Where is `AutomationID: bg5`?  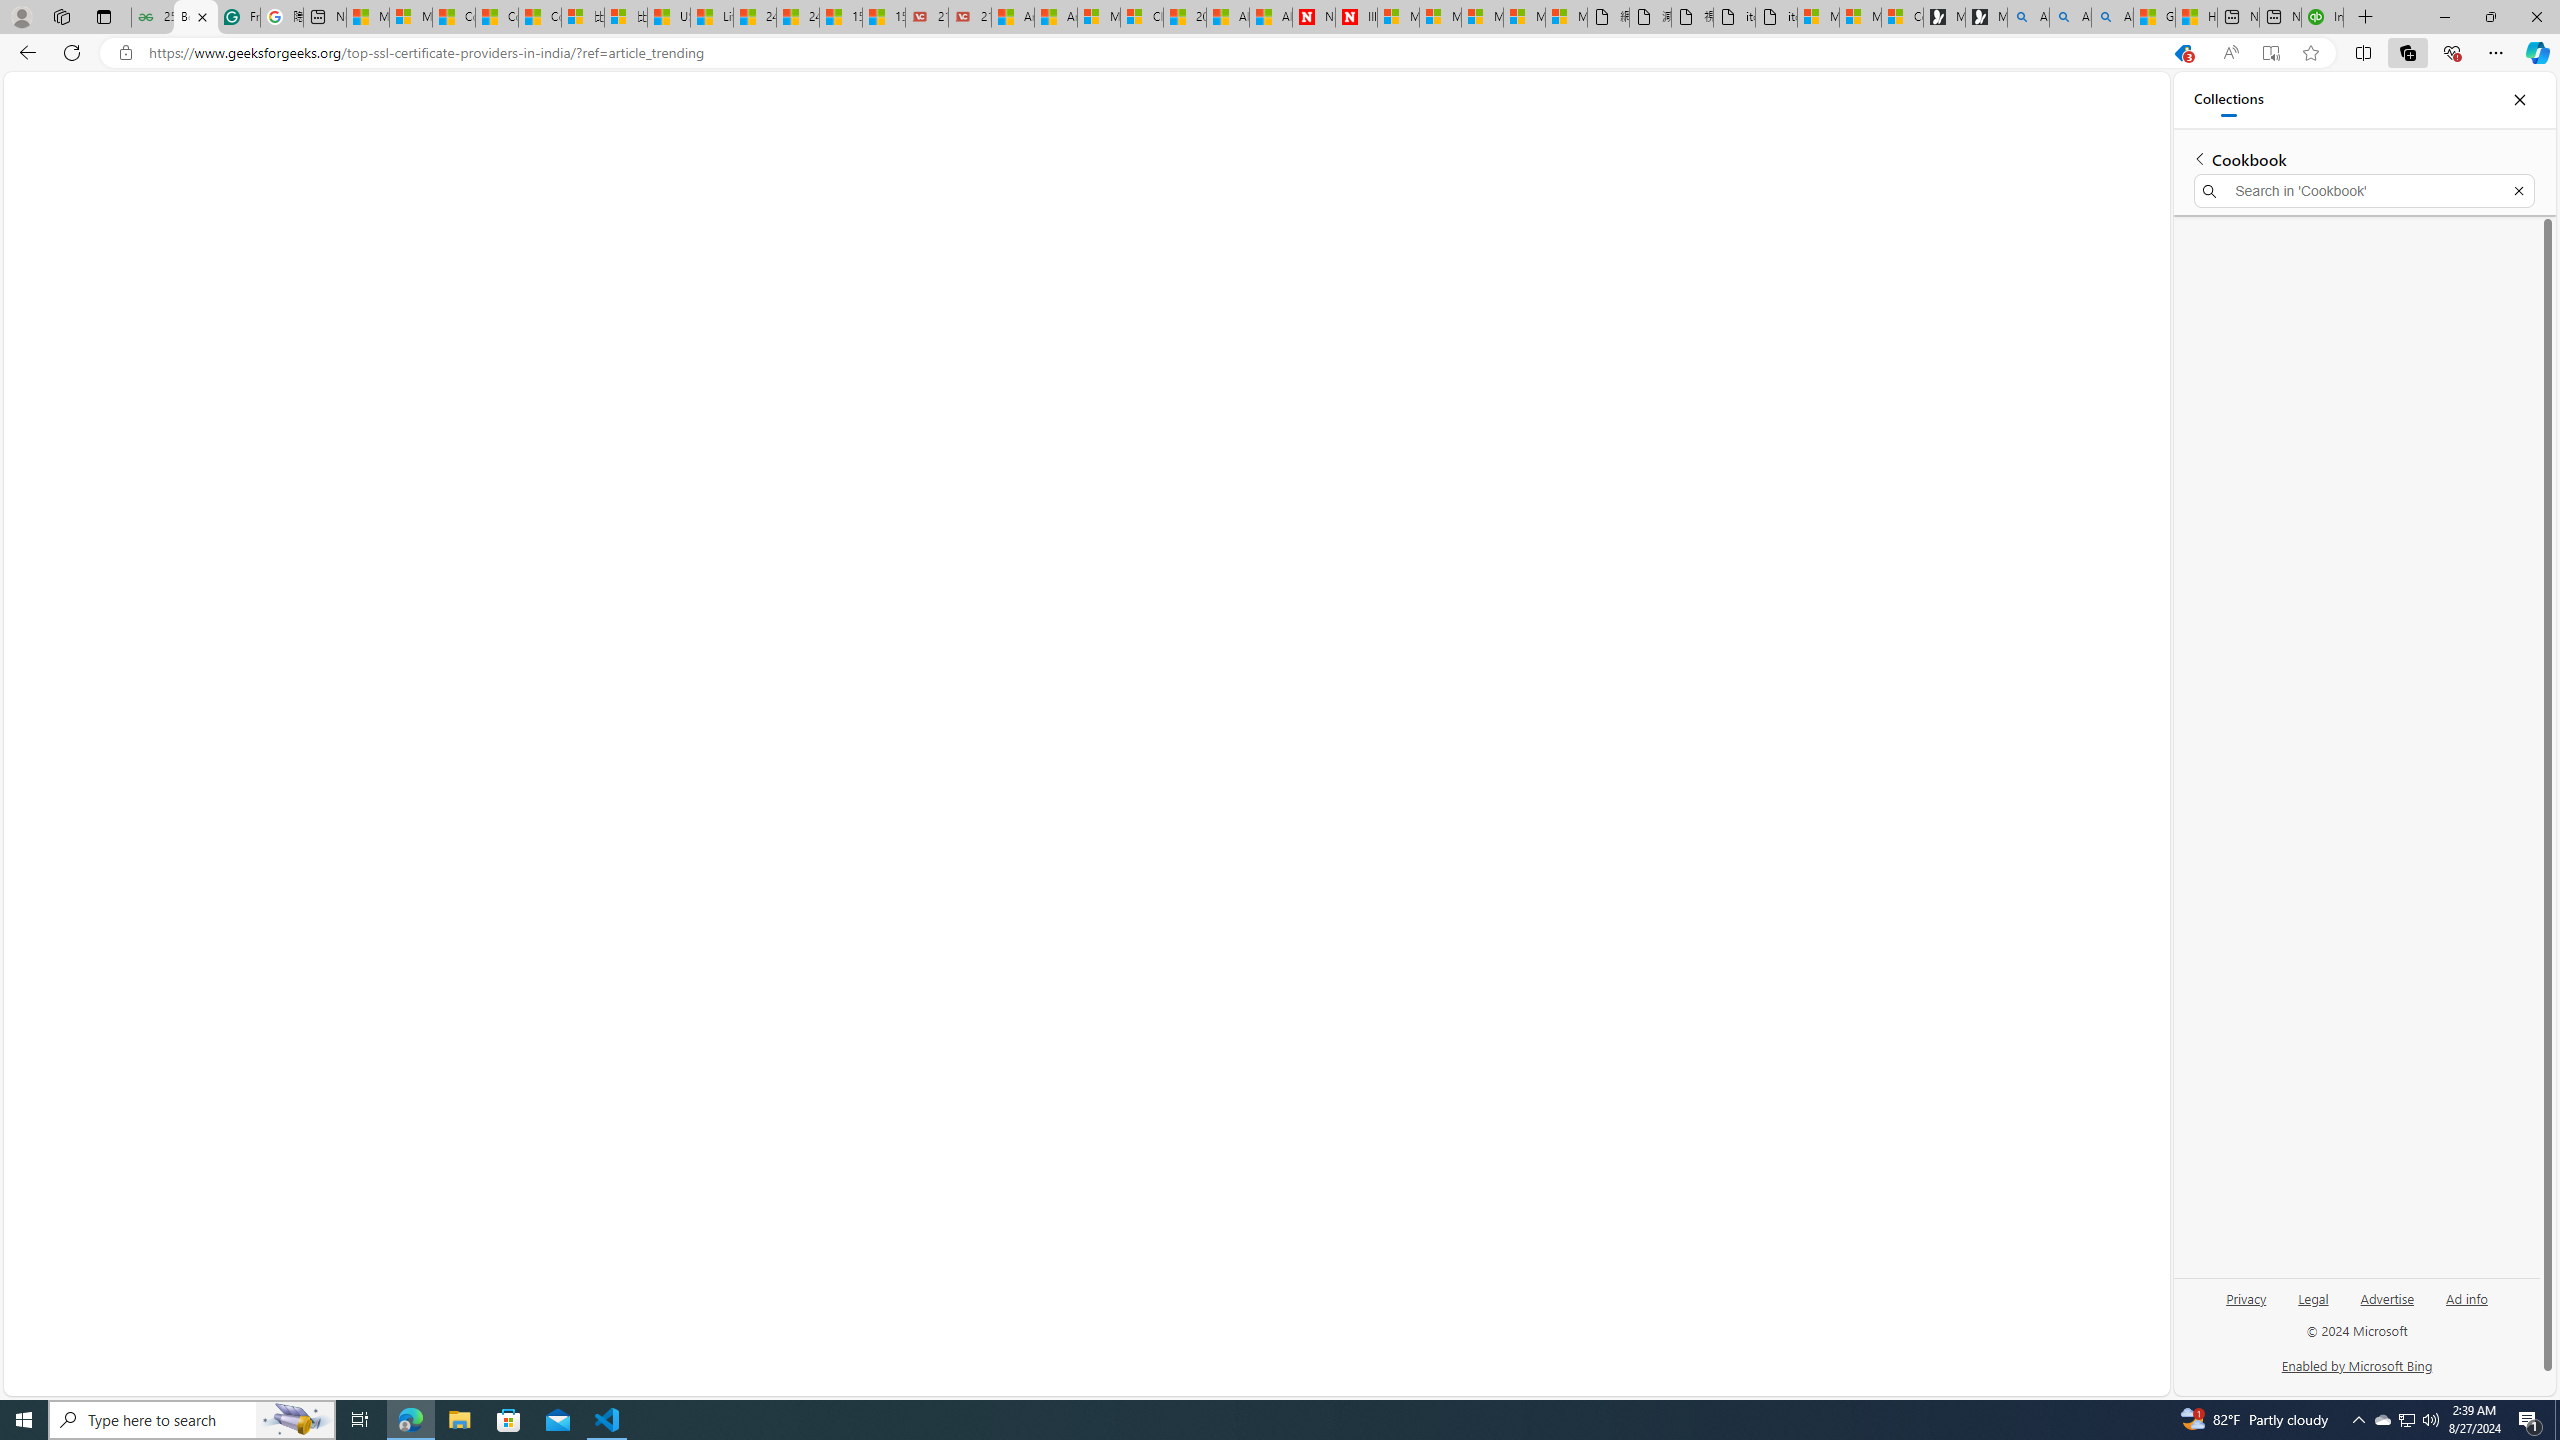
AutomationID: bg5 is located at coordinates (1972, 728).